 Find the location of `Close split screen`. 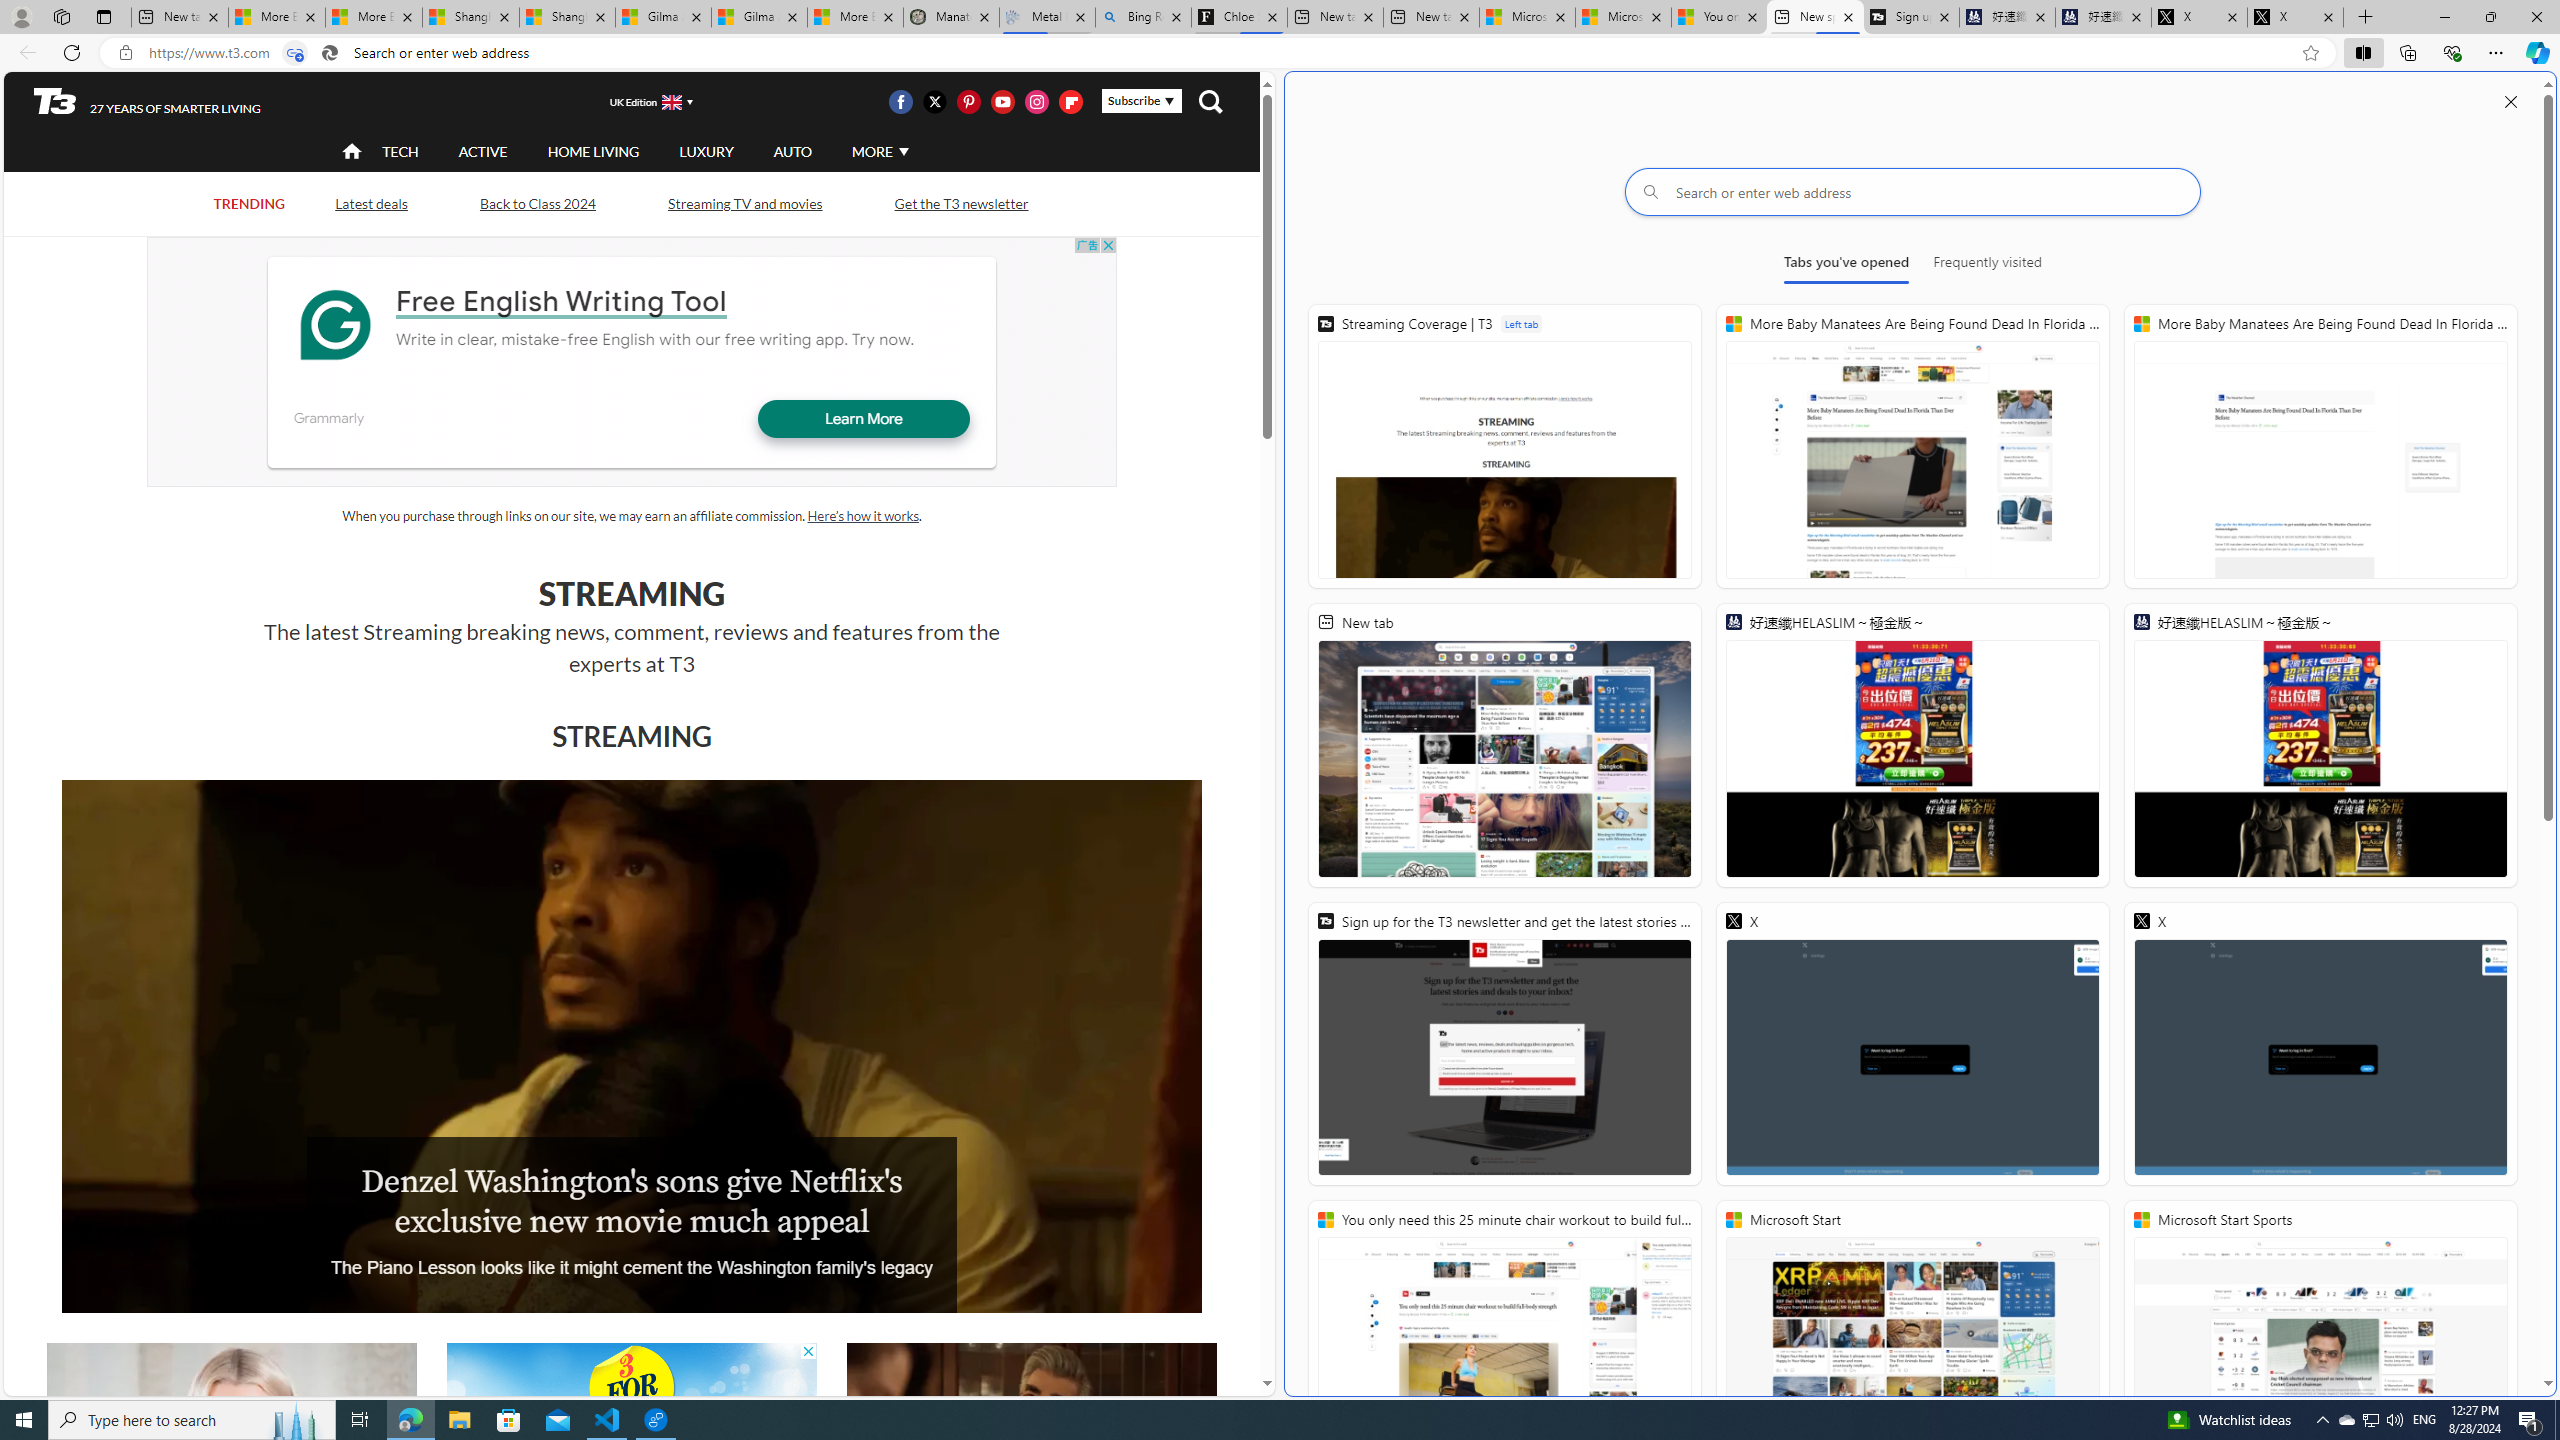

Close split screen is located at coordinates (2511, 101).